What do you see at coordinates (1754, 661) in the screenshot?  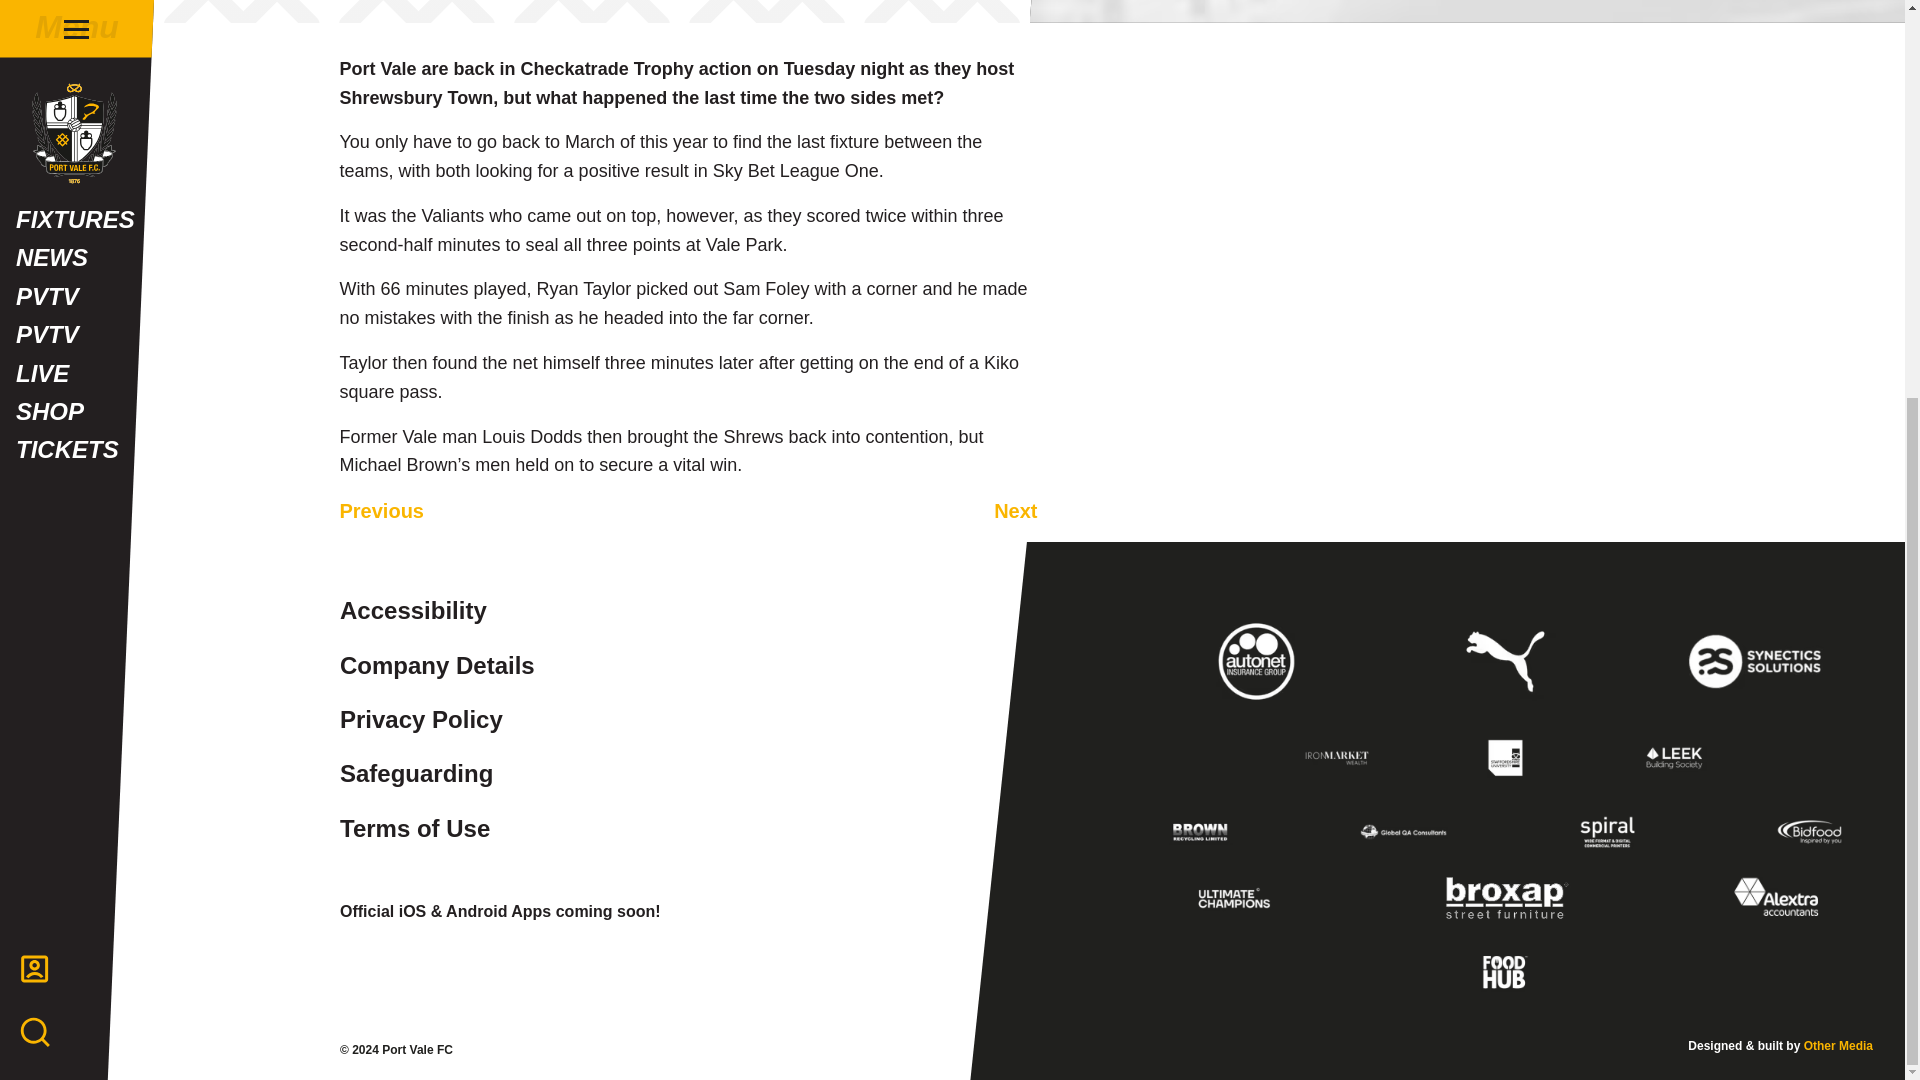 I see `Synectics` at bounding box center [1754, 661].